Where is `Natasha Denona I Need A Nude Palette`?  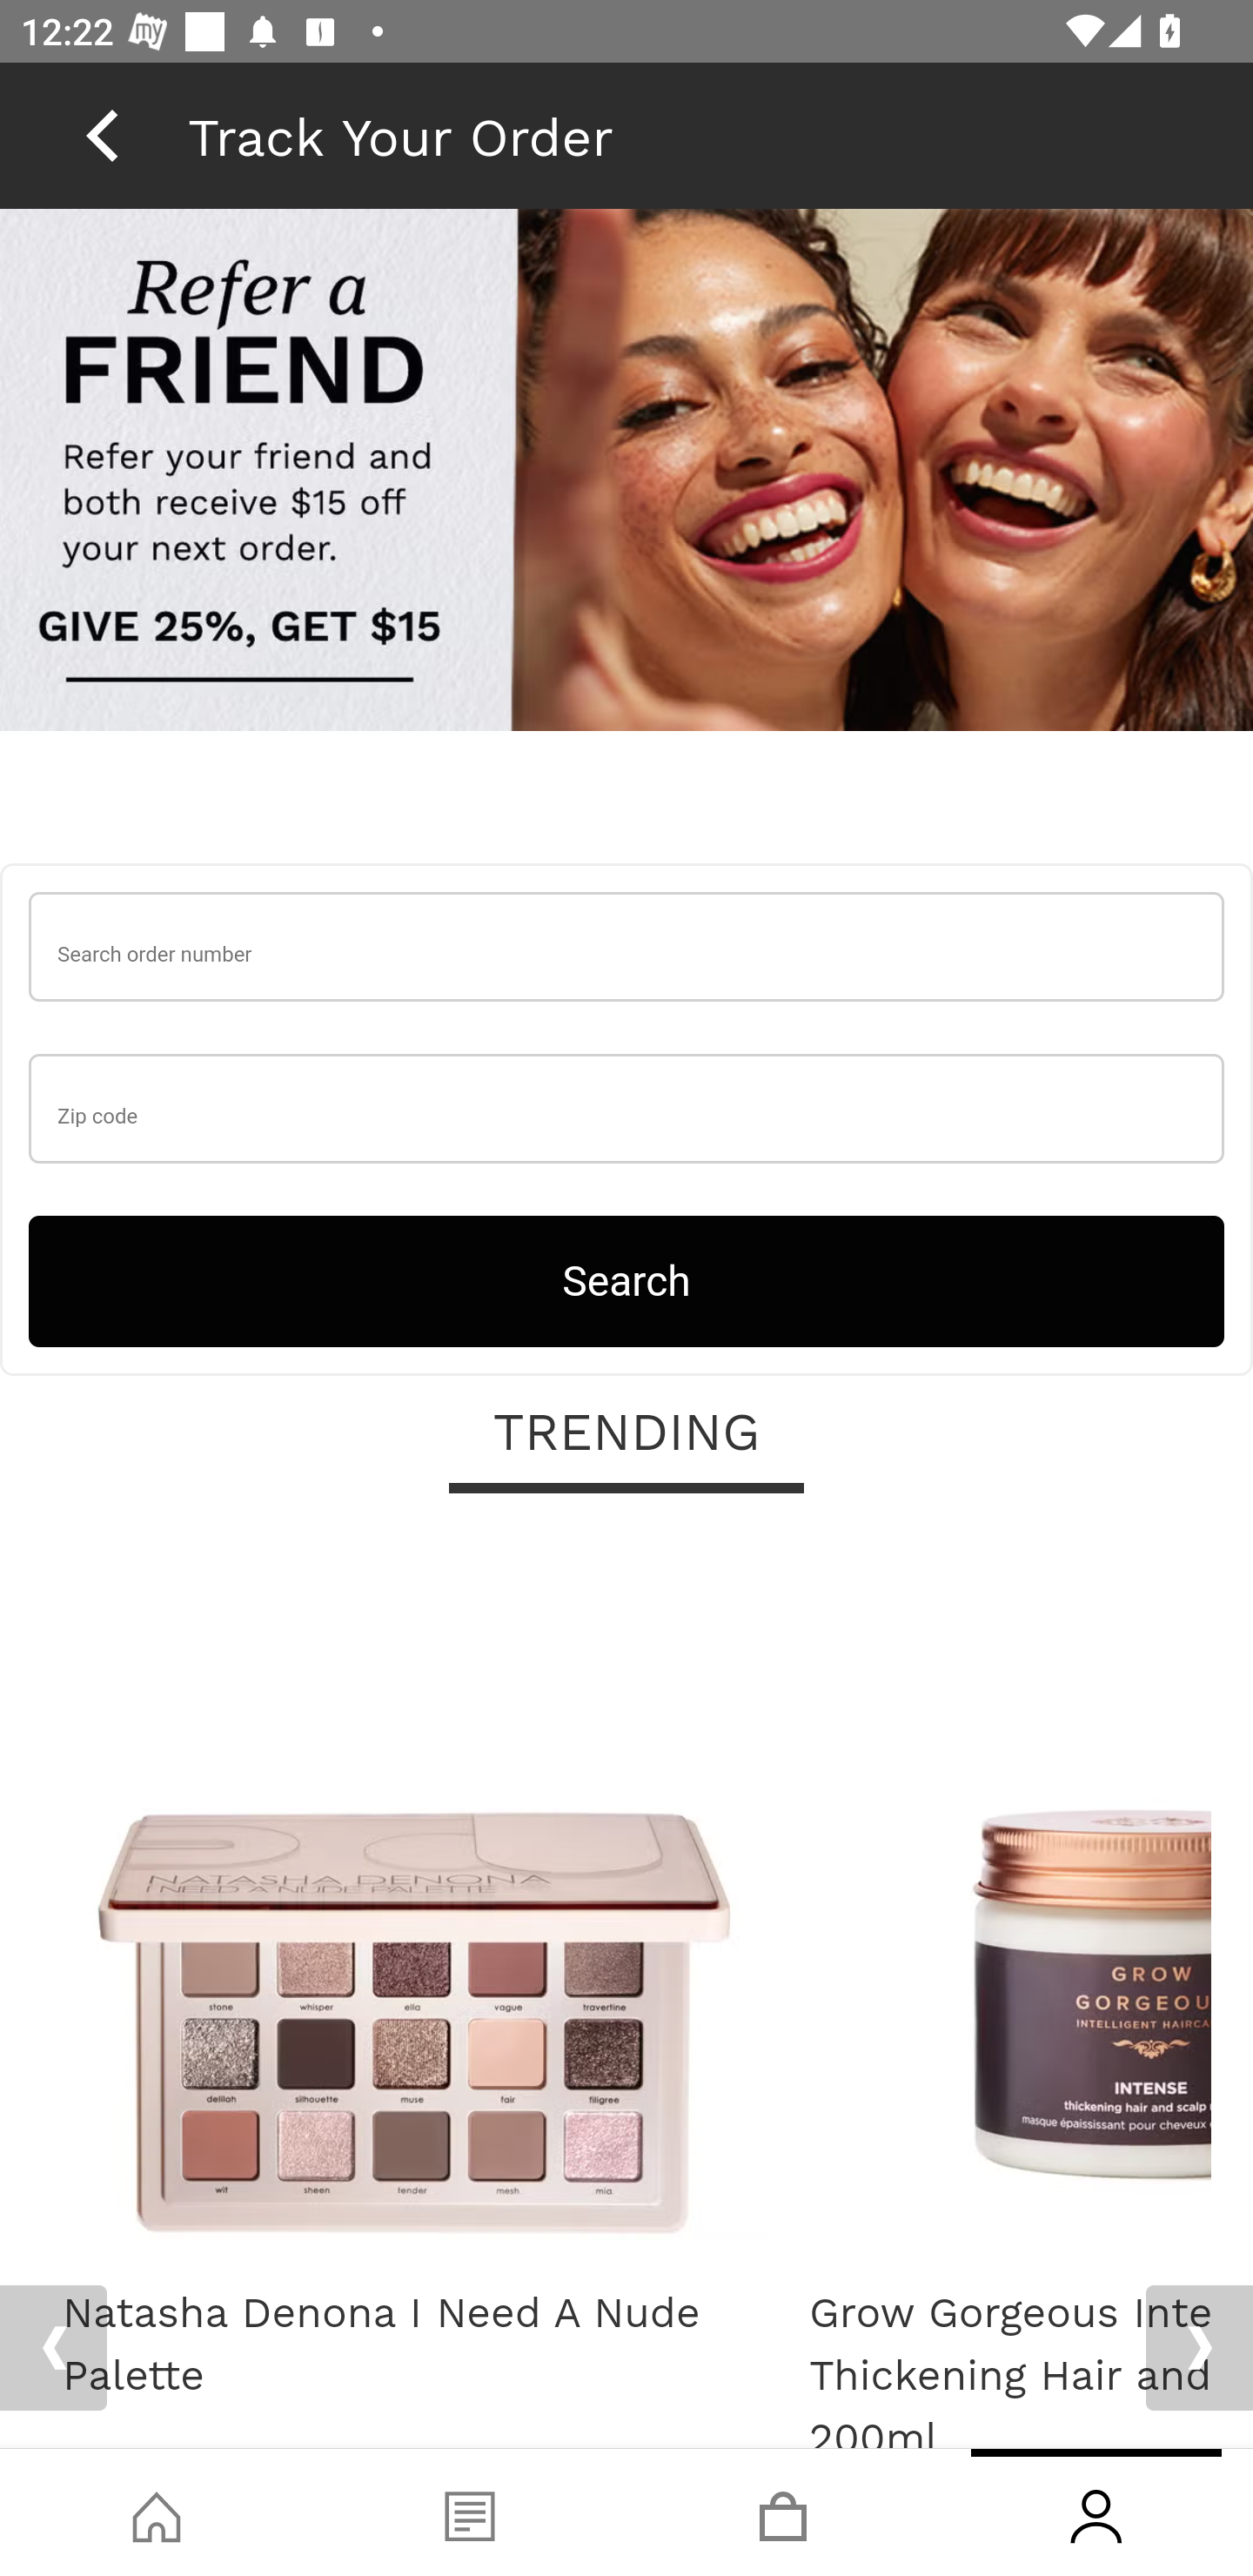
Natasha Denona I Need A Nude Palette is located at coordinates (414, 2346).